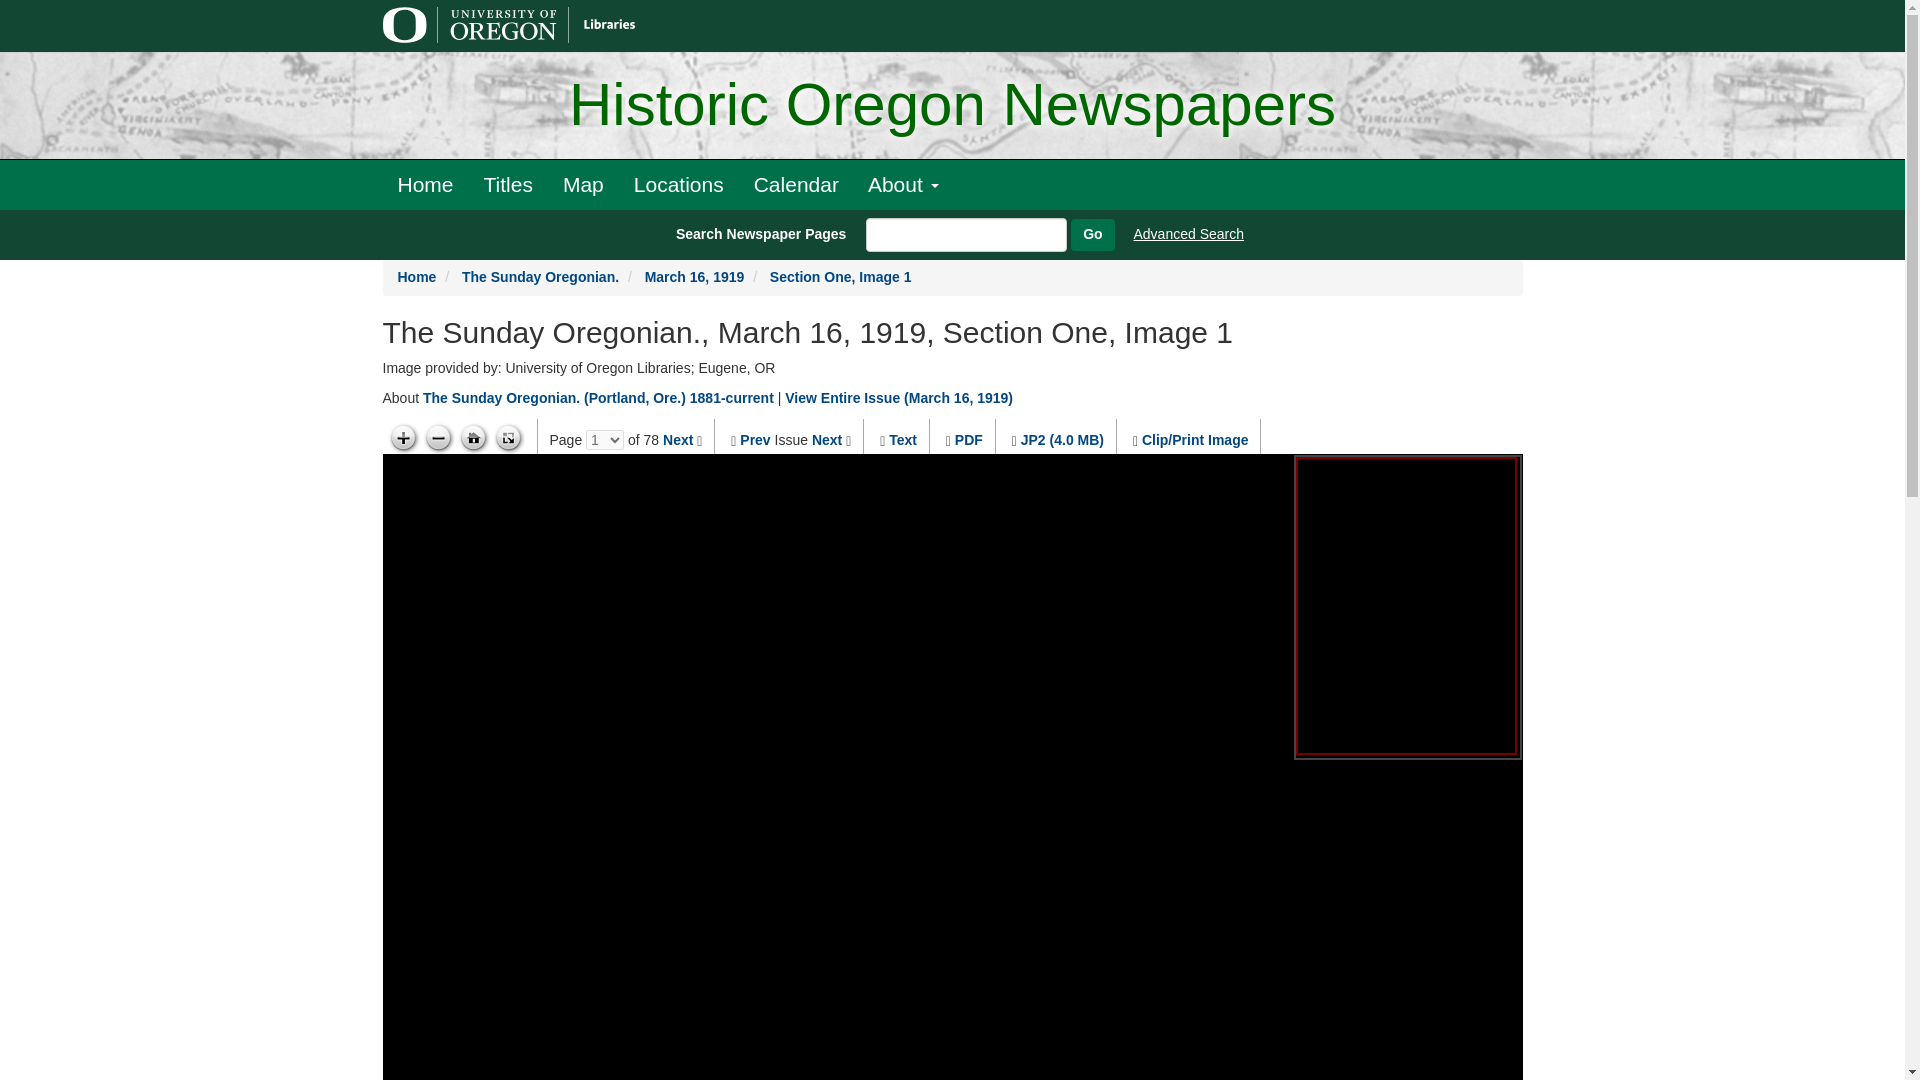 The height and width of the screenshot is (1080, 1920). I want to click on Zoom in, so click(402, 438).